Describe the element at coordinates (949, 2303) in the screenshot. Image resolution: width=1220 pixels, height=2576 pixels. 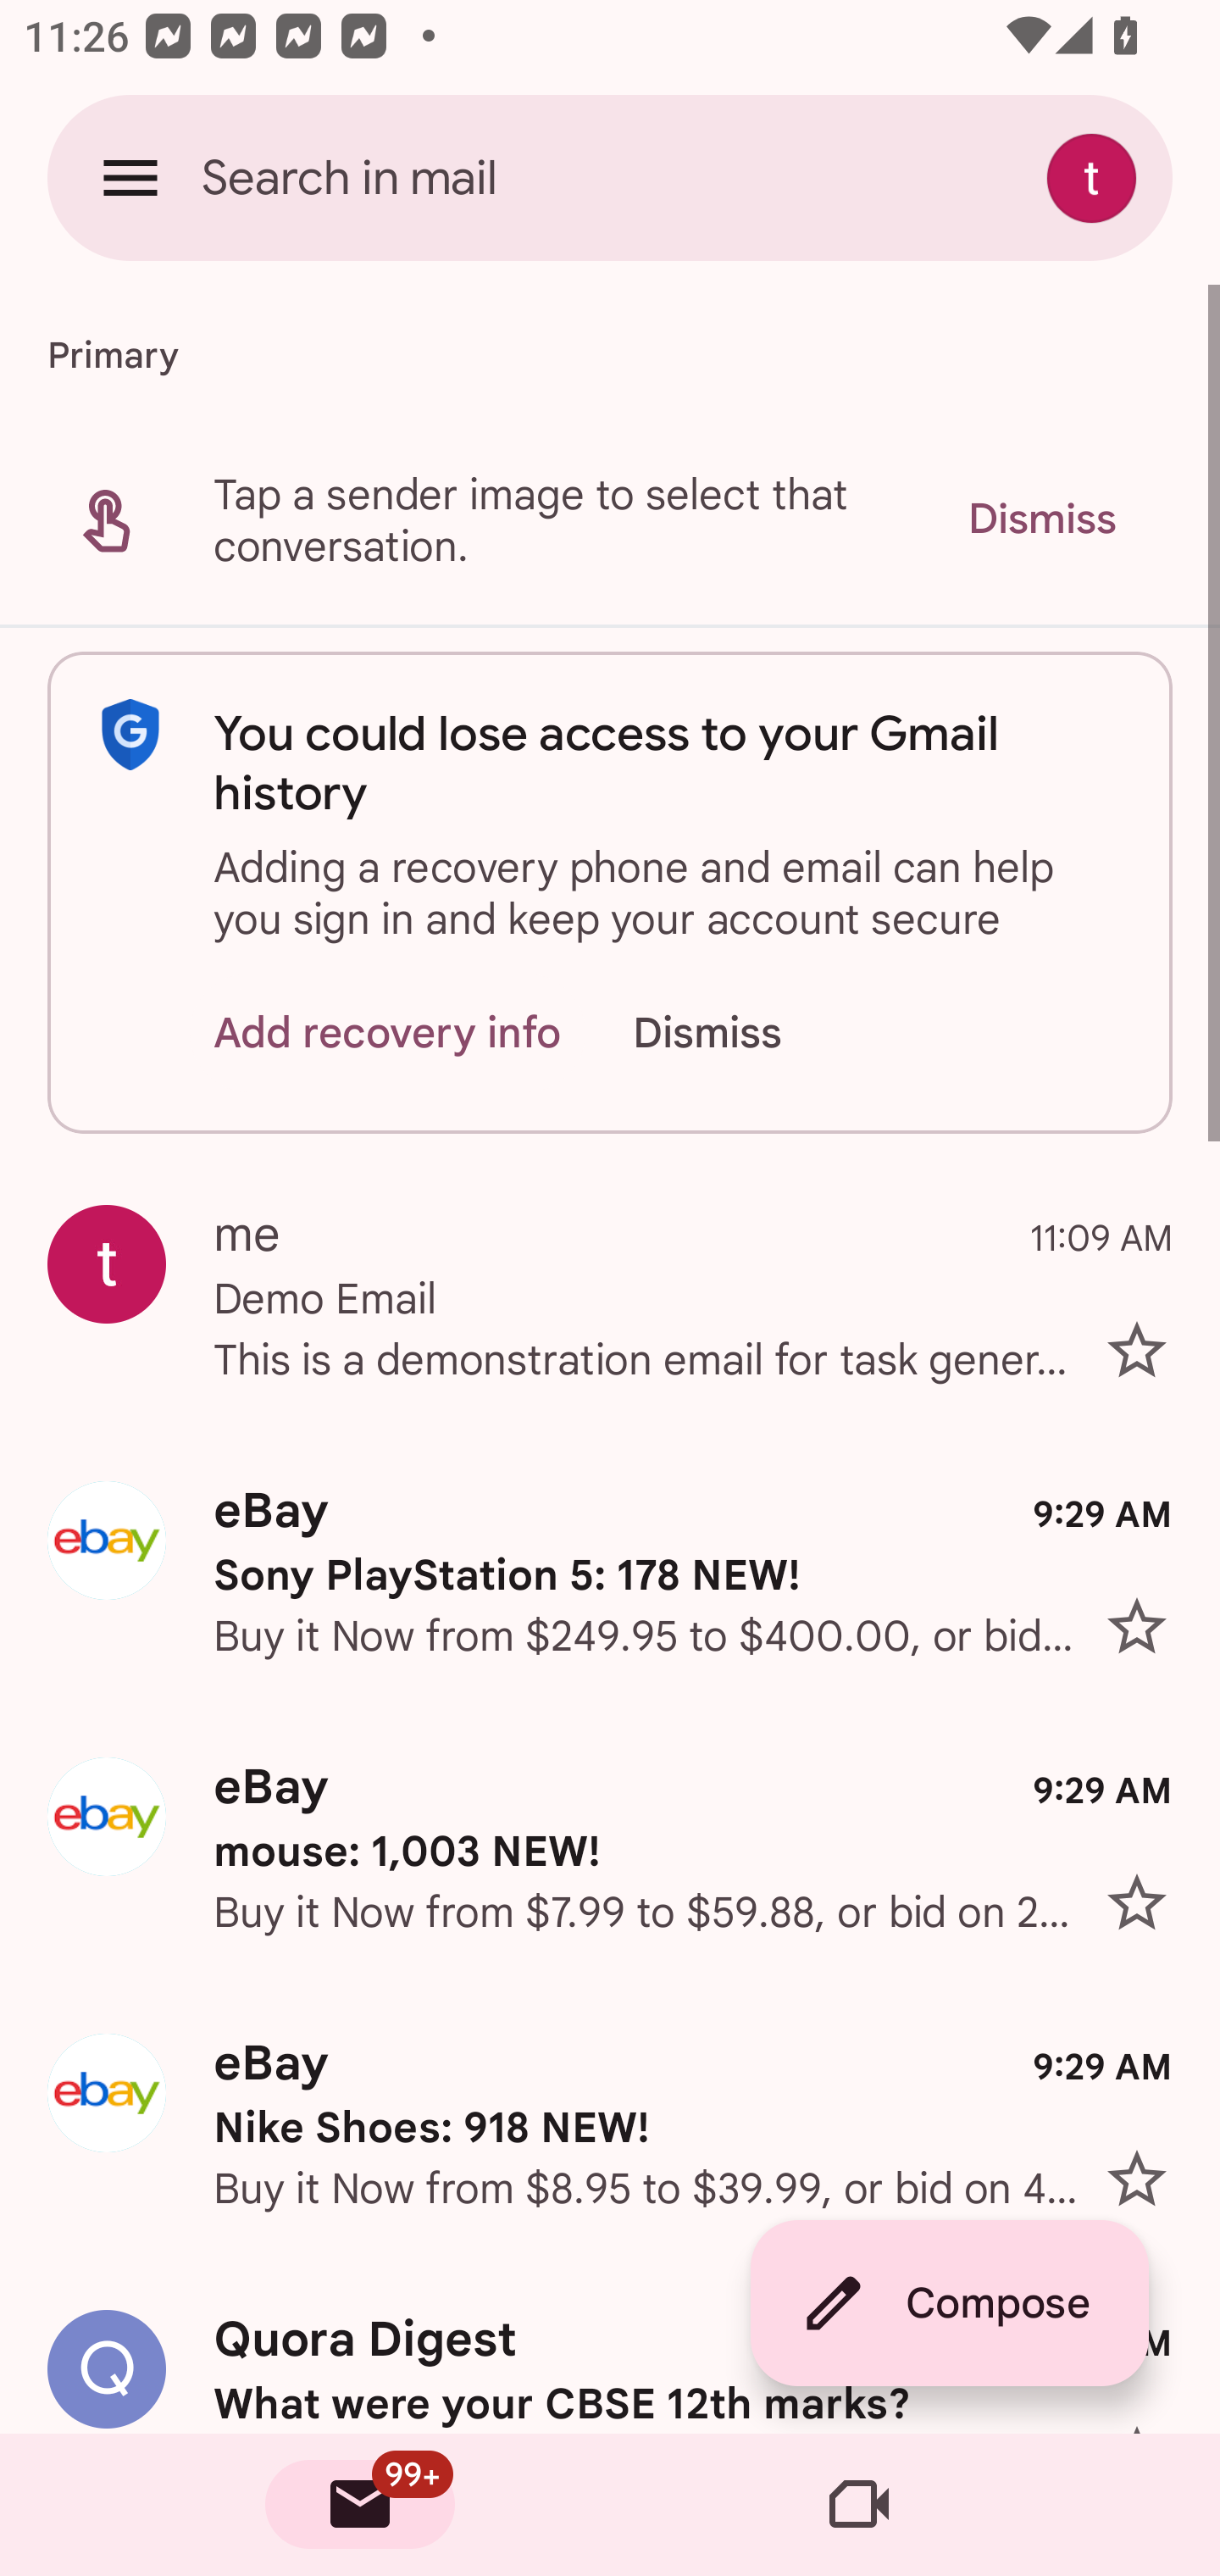
I see `Compose` at that location.